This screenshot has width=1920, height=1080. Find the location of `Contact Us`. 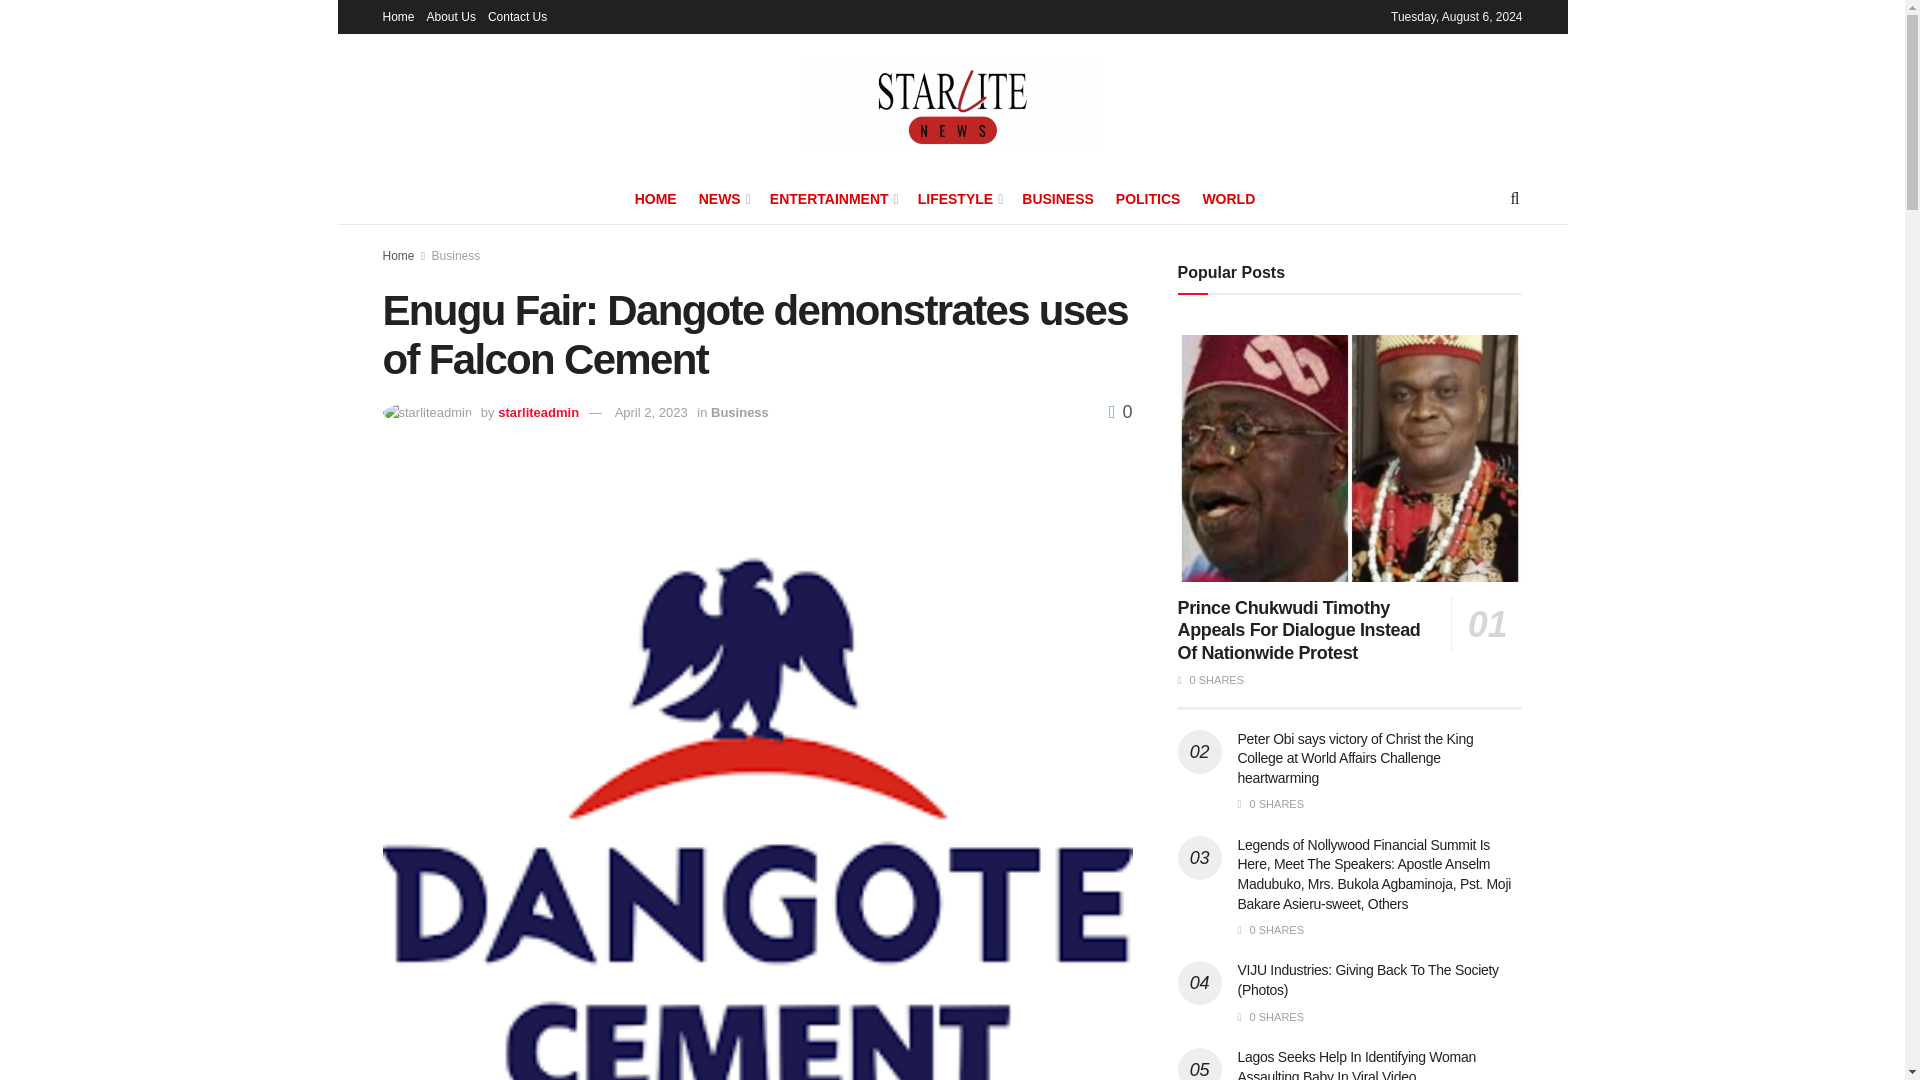

Contact Us is located at coordinates (517, 16).